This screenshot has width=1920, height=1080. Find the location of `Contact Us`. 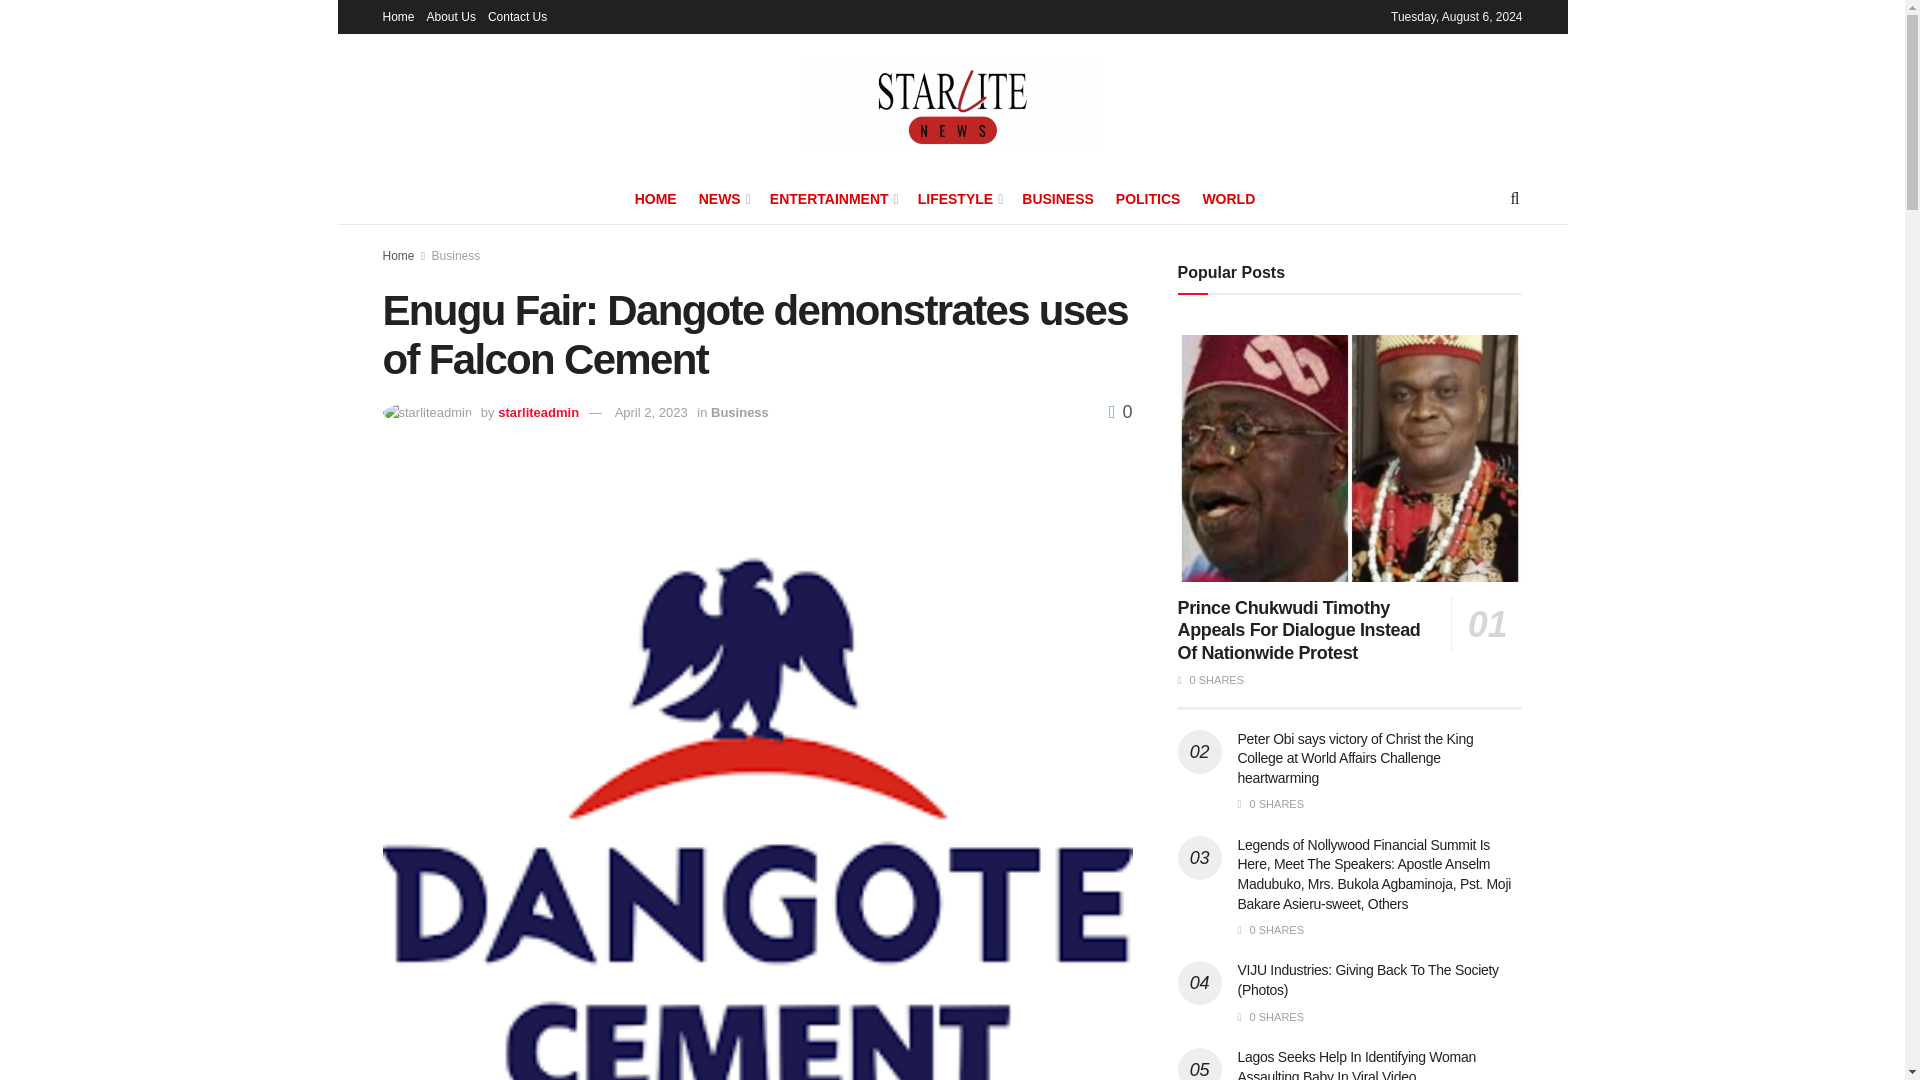

Contact Us is located at coordinates (517, 16).